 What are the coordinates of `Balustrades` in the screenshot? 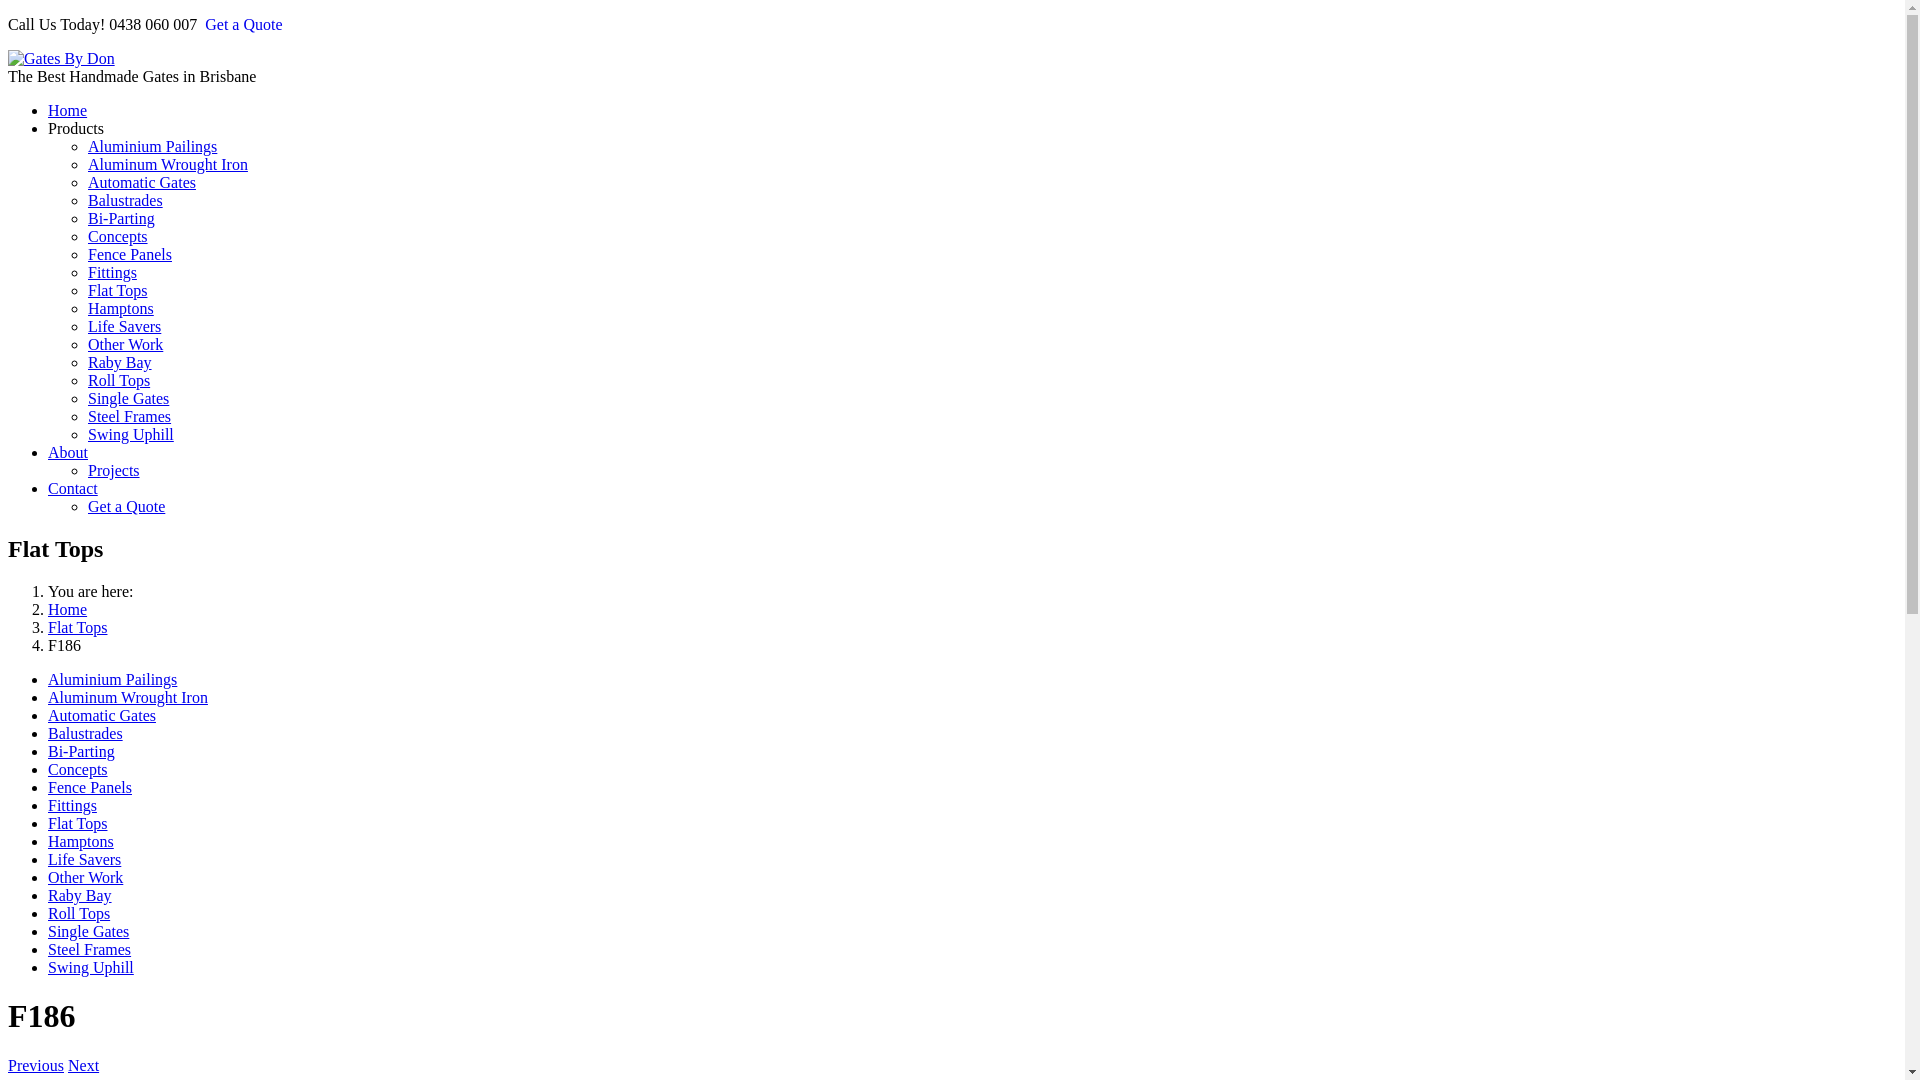 It's located at (85, 734).